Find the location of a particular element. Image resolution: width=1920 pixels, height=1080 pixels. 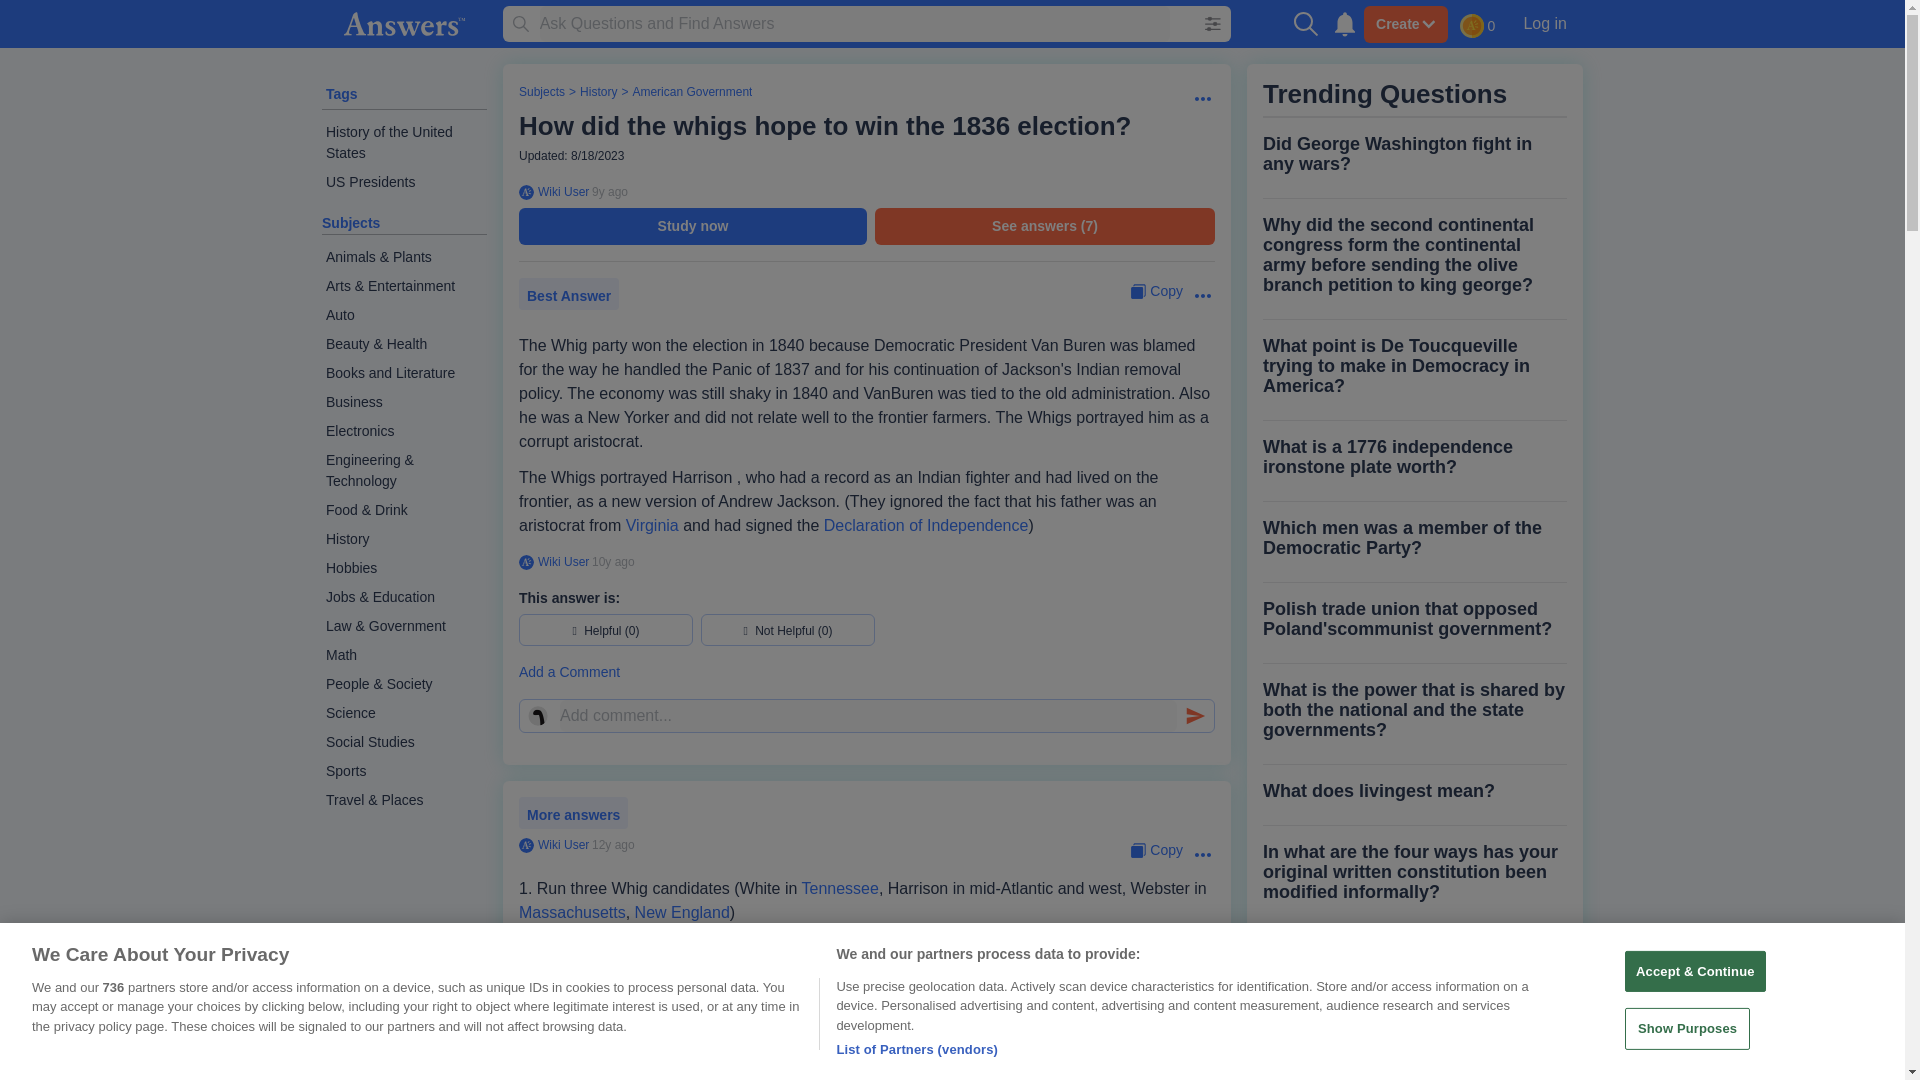

2014-03-01 20:51:35 is located at coordinates (613, 562).